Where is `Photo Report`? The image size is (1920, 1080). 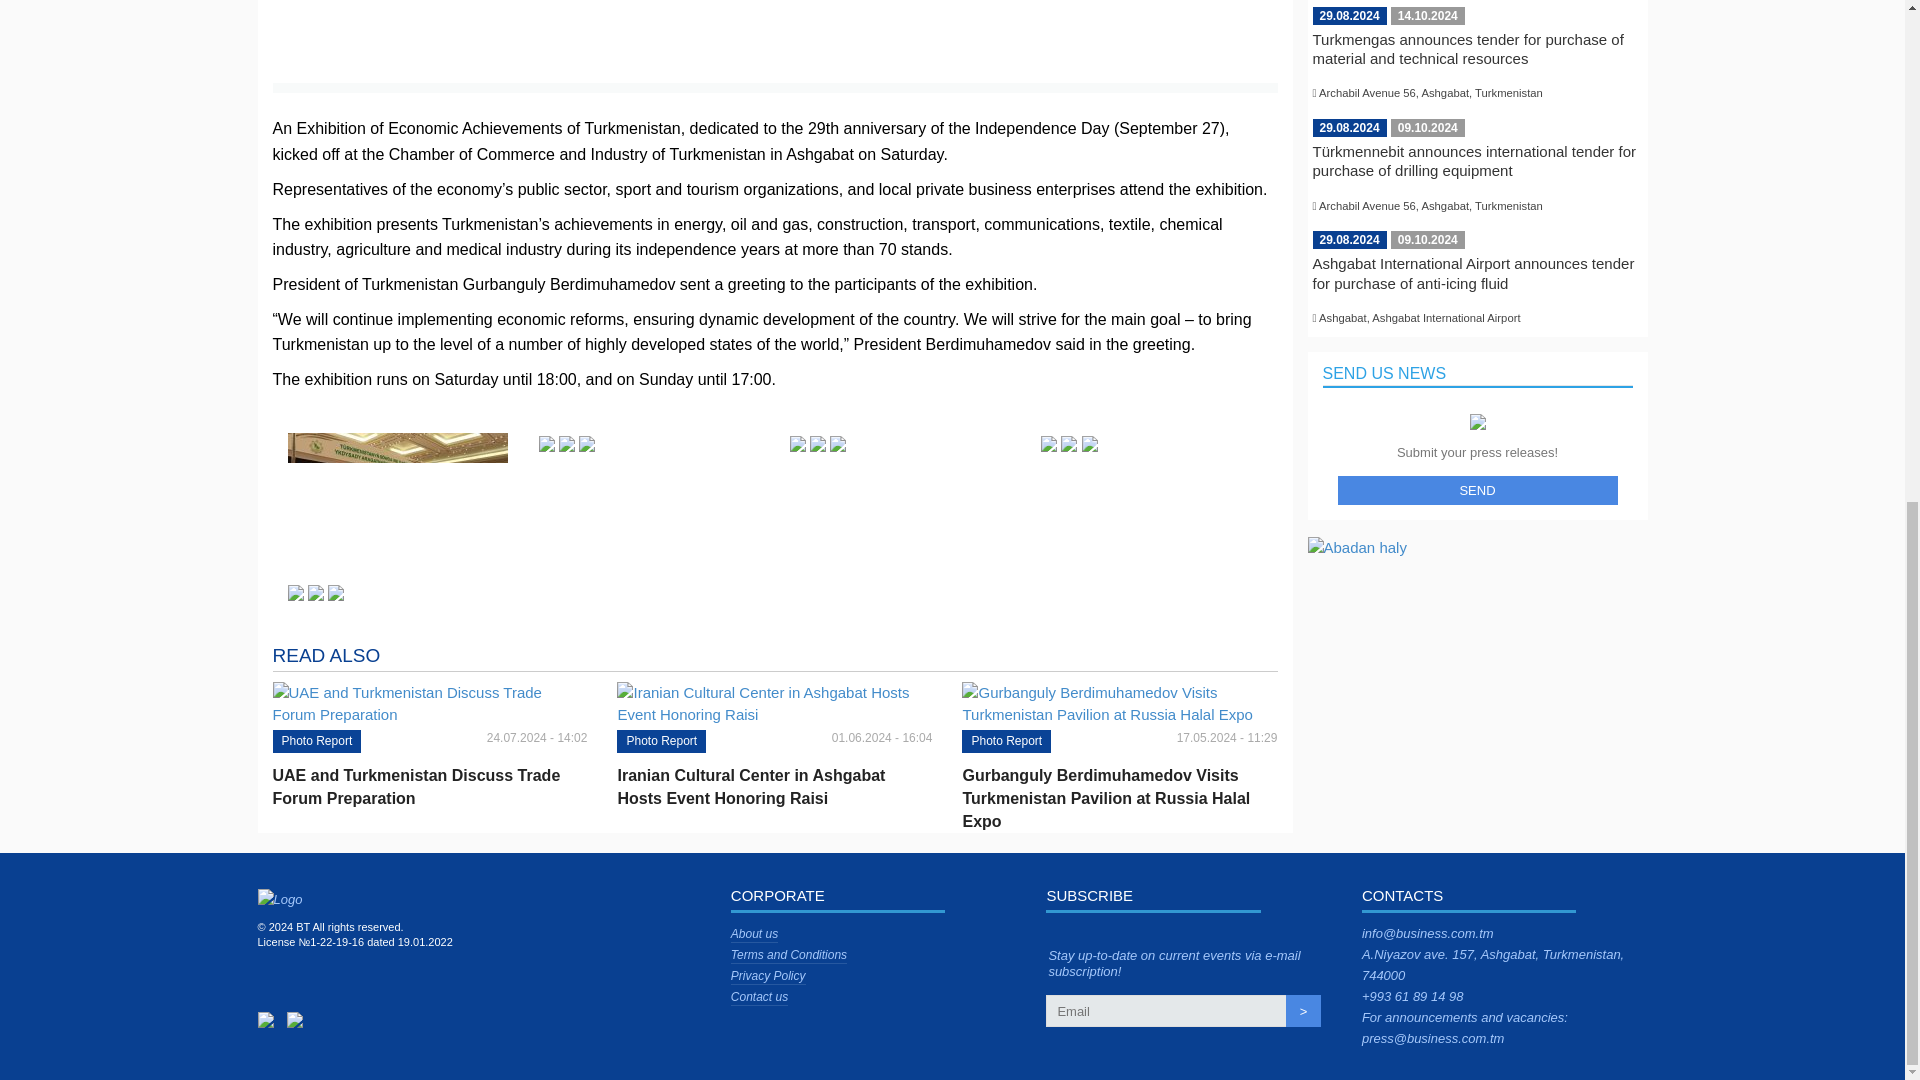
Photo Report is located at coordinates (316, 741).